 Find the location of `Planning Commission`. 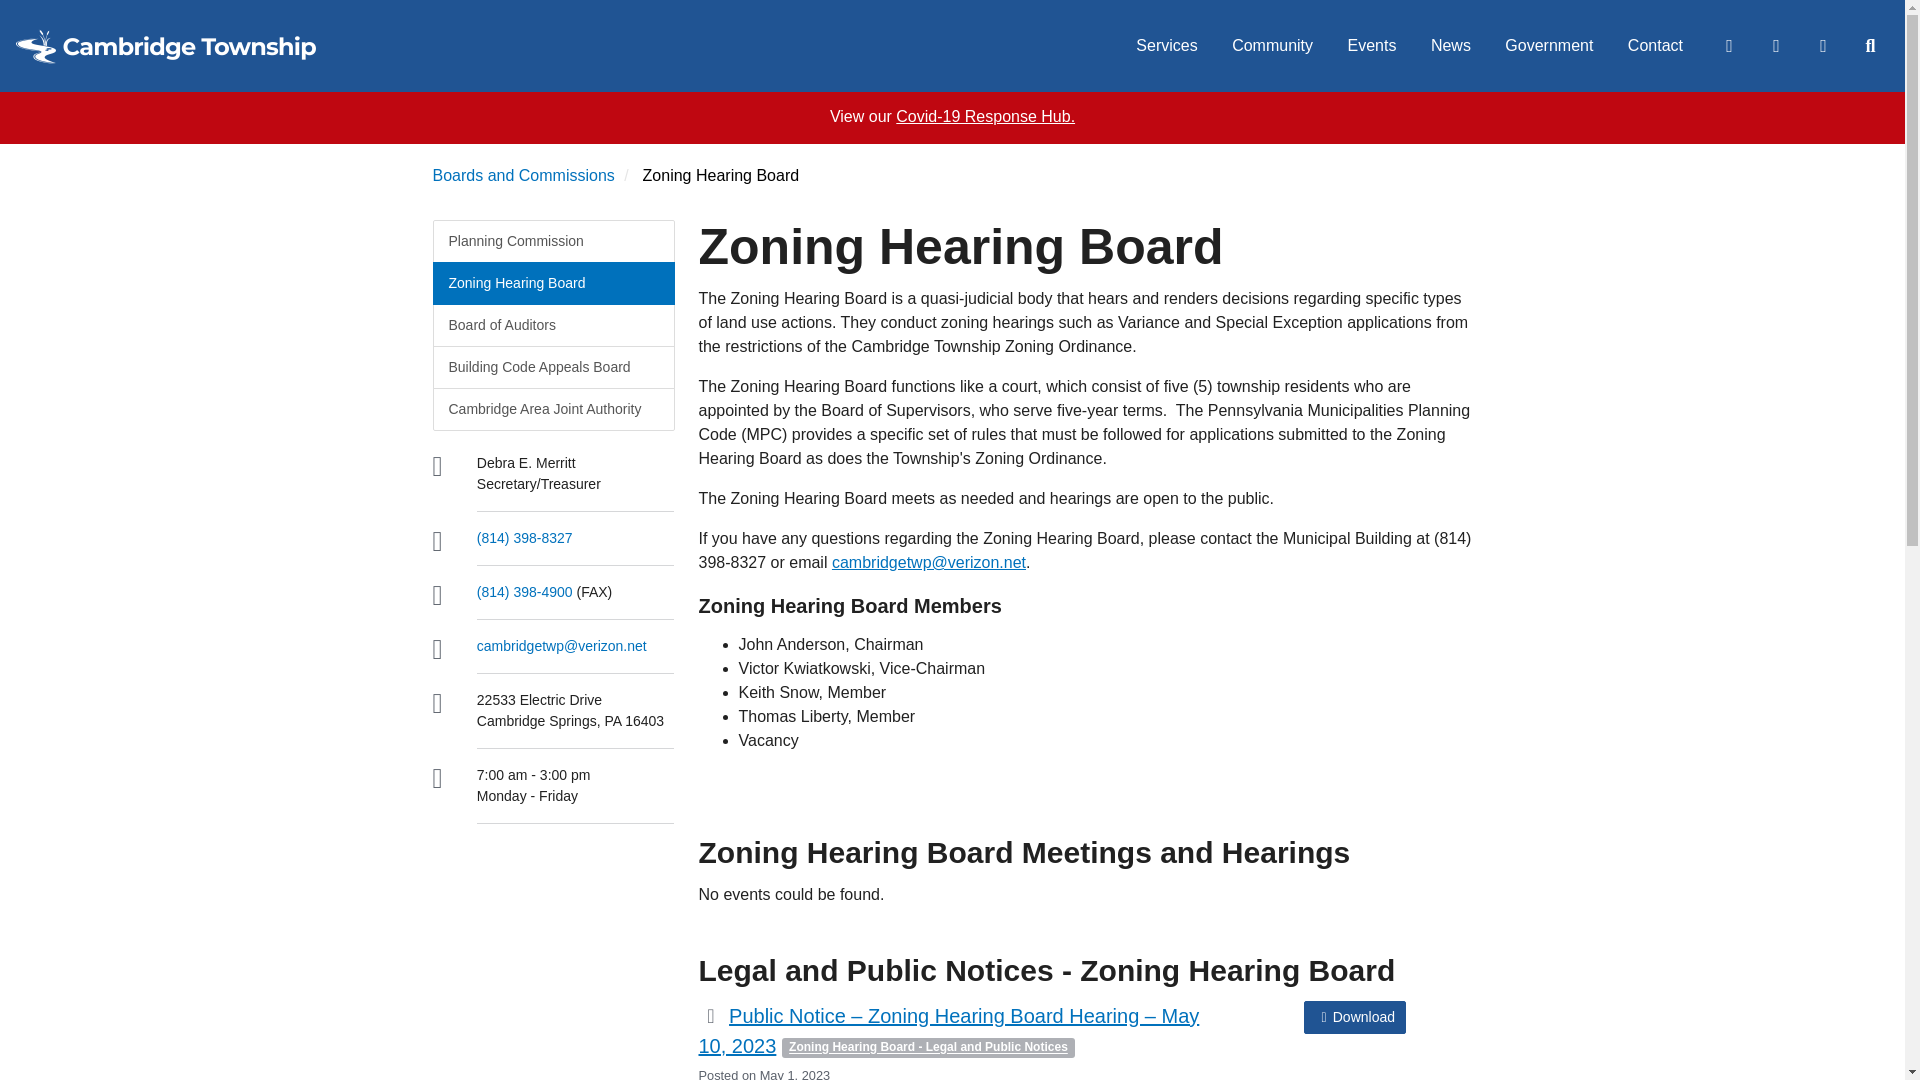

Planning Commission is located at coordinates (552, 242).